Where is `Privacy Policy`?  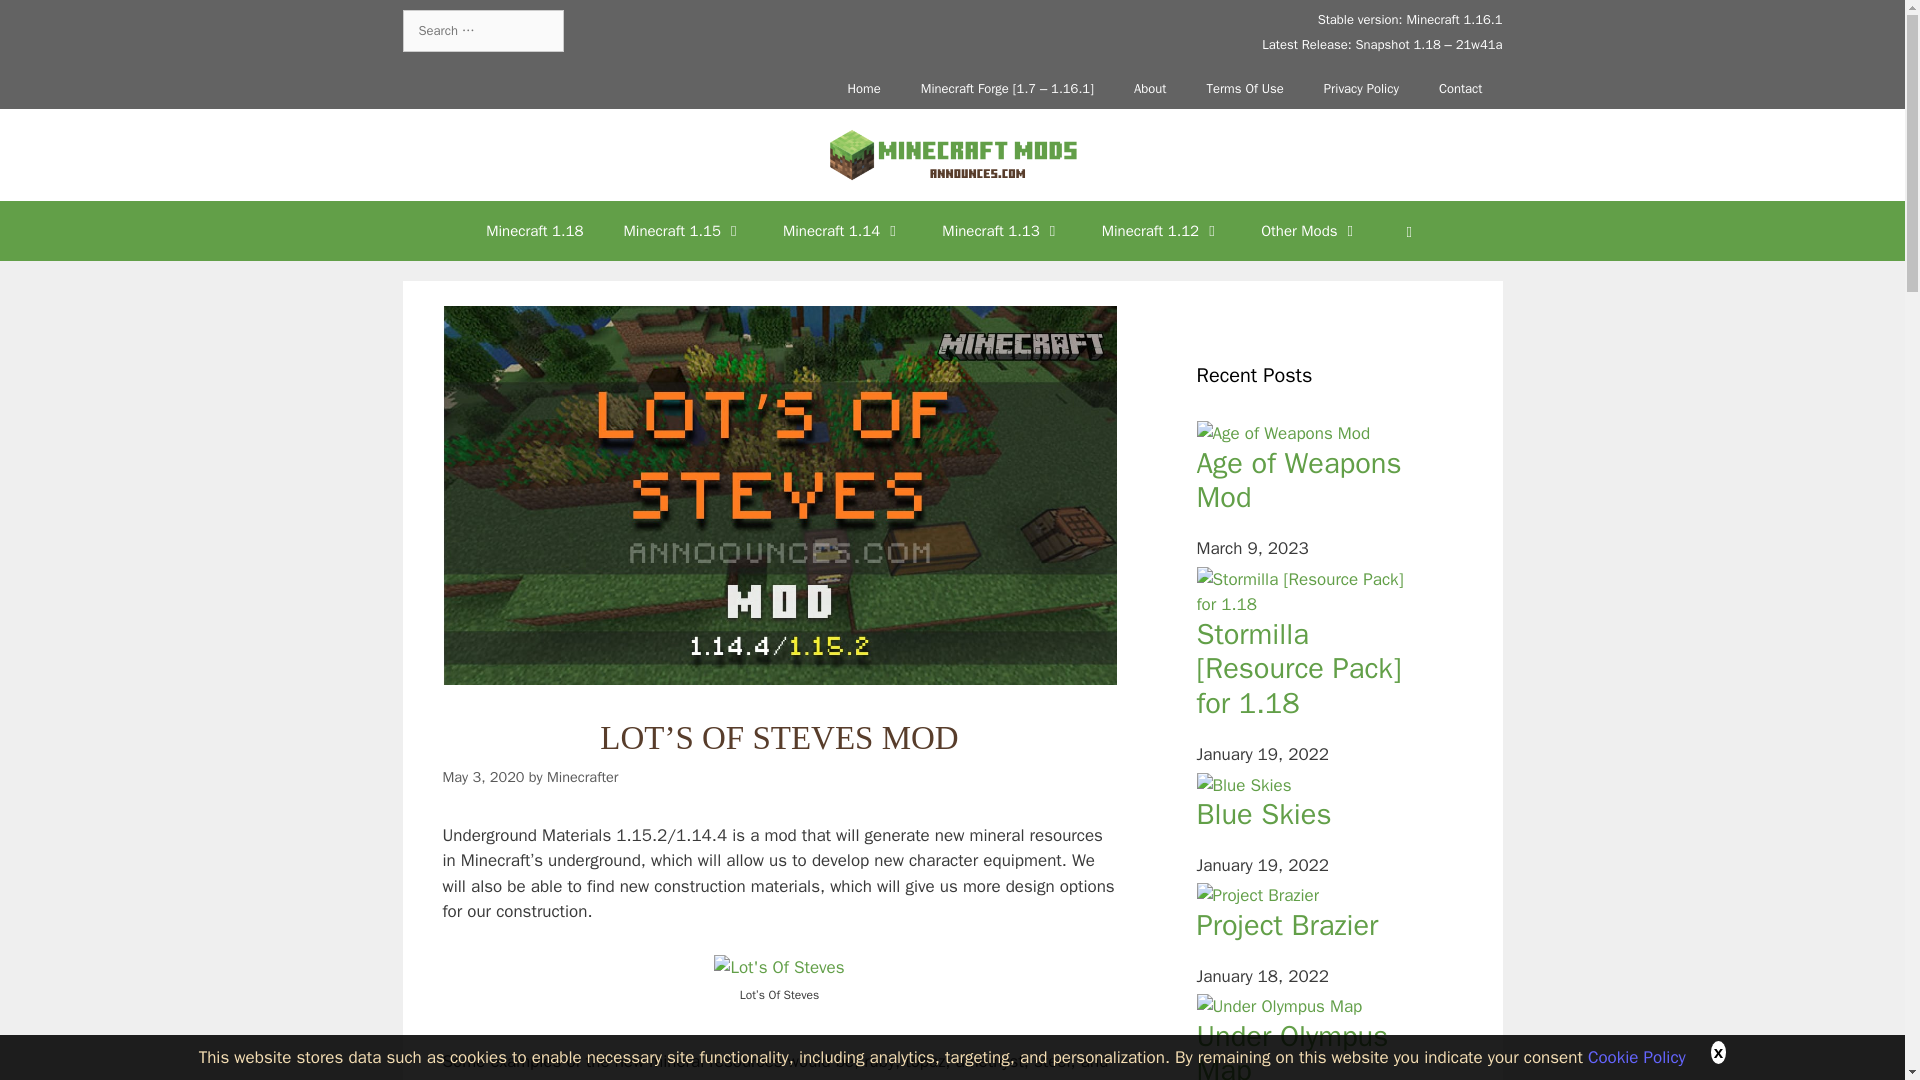
Privacy Policy is located at coordinates (1360, 89).